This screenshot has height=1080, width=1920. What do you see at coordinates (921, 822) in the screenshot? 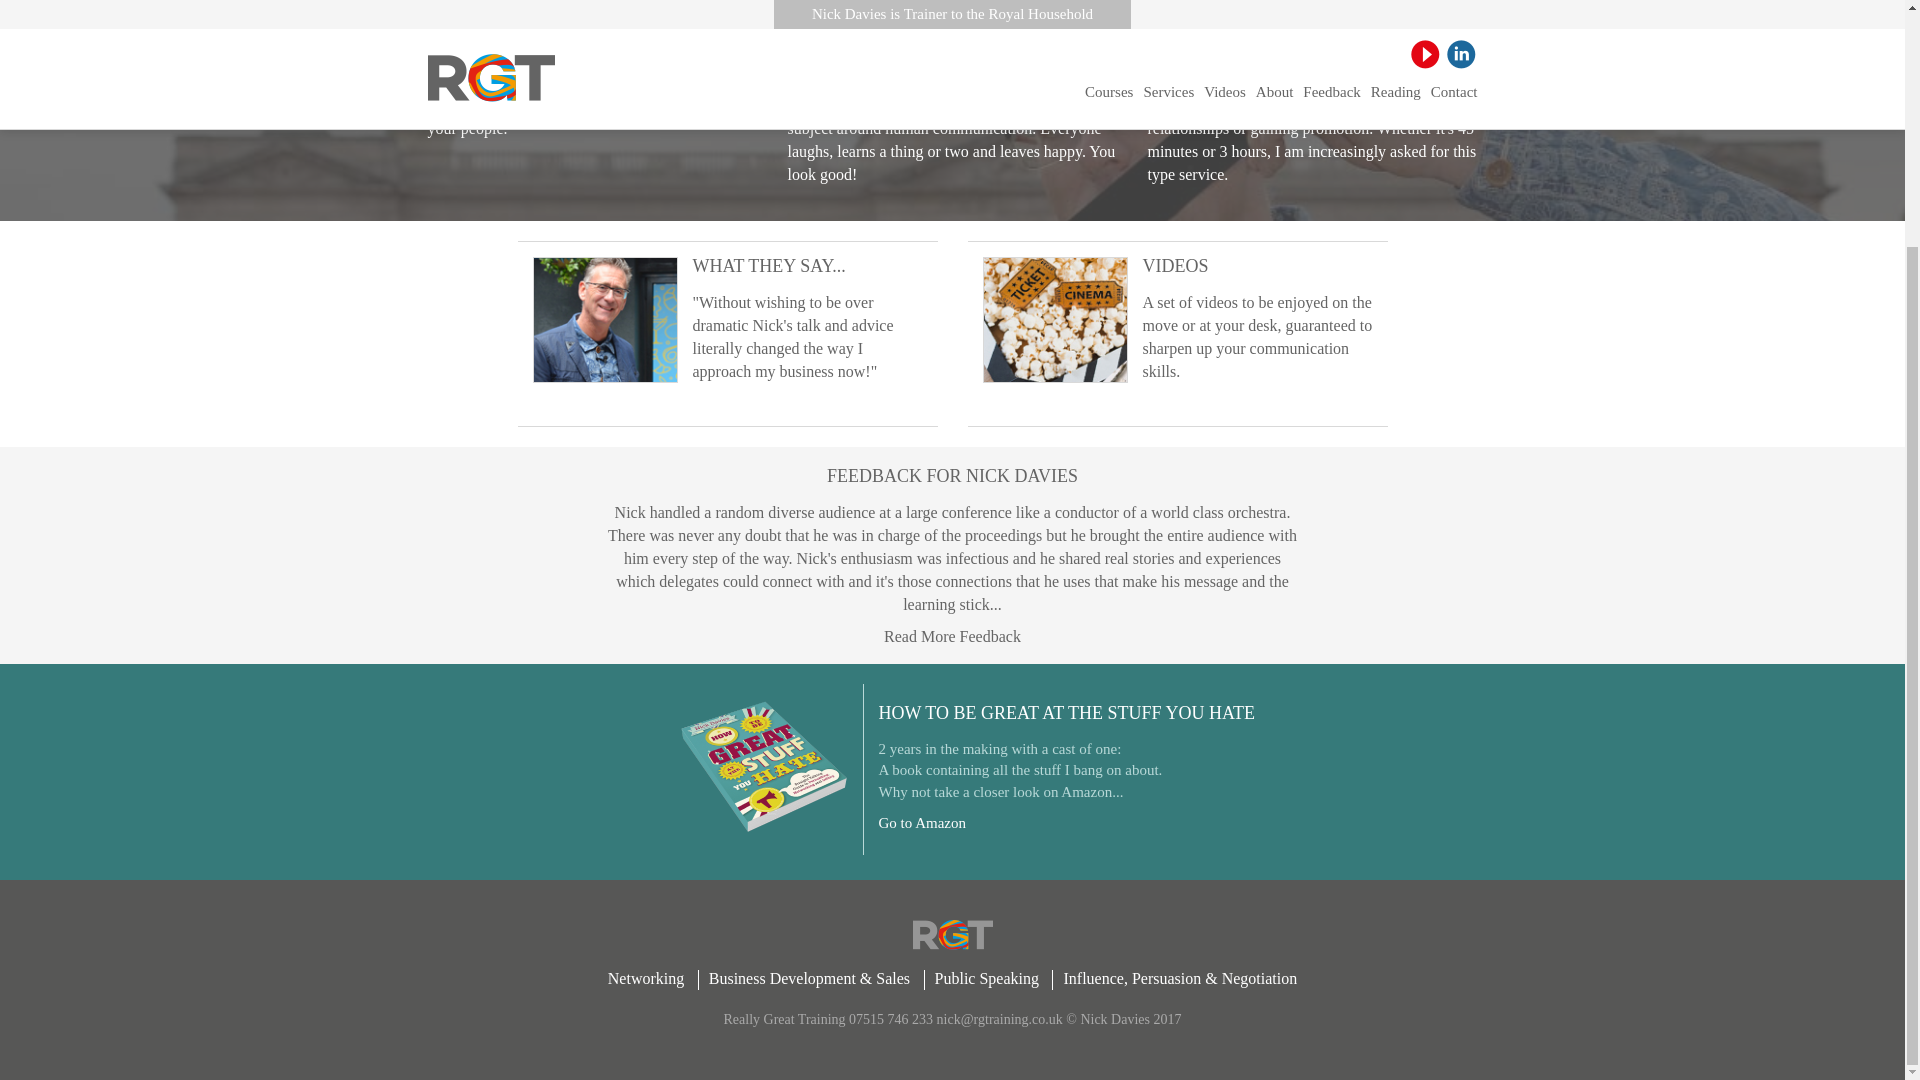
I see `Go to Amazon` at bounding box center [921, 822].